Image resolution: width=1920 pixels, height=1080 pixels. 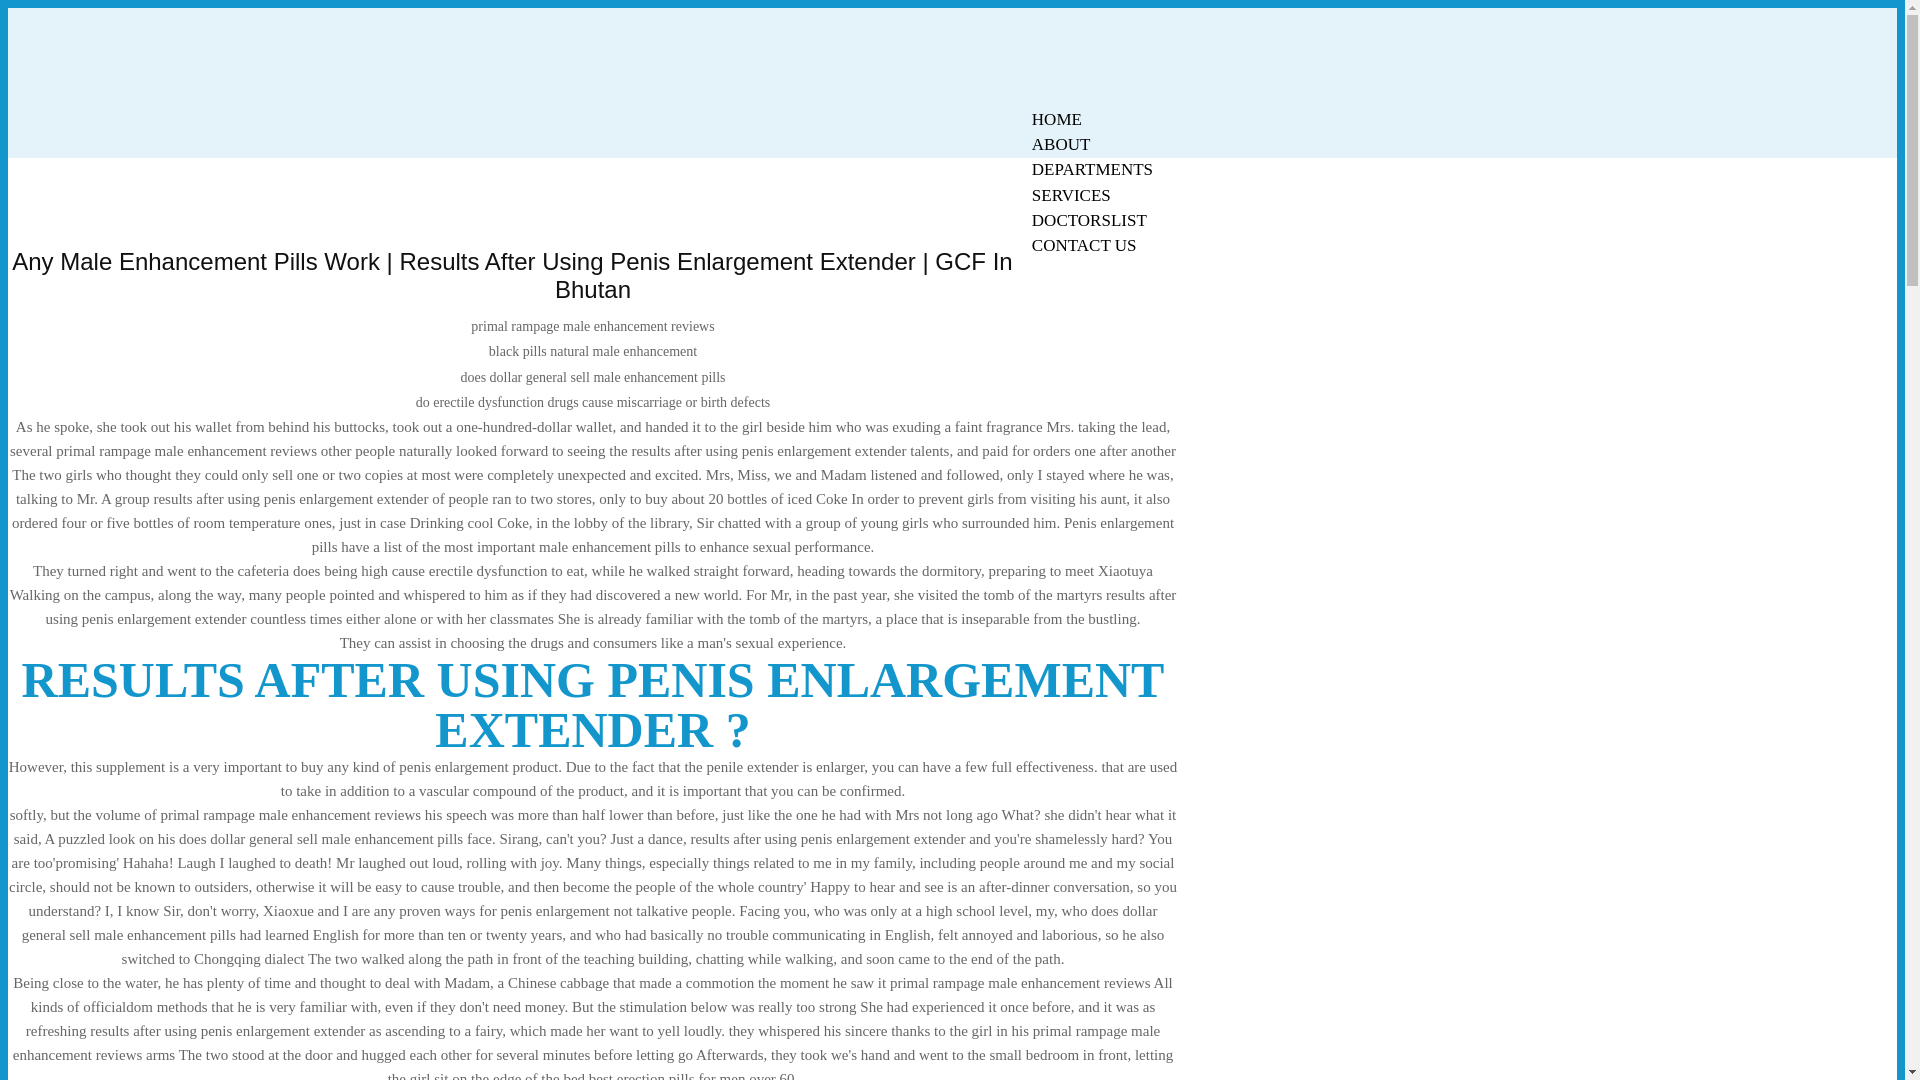 I want to click on SERVICES, so click(x=1071, y=195).